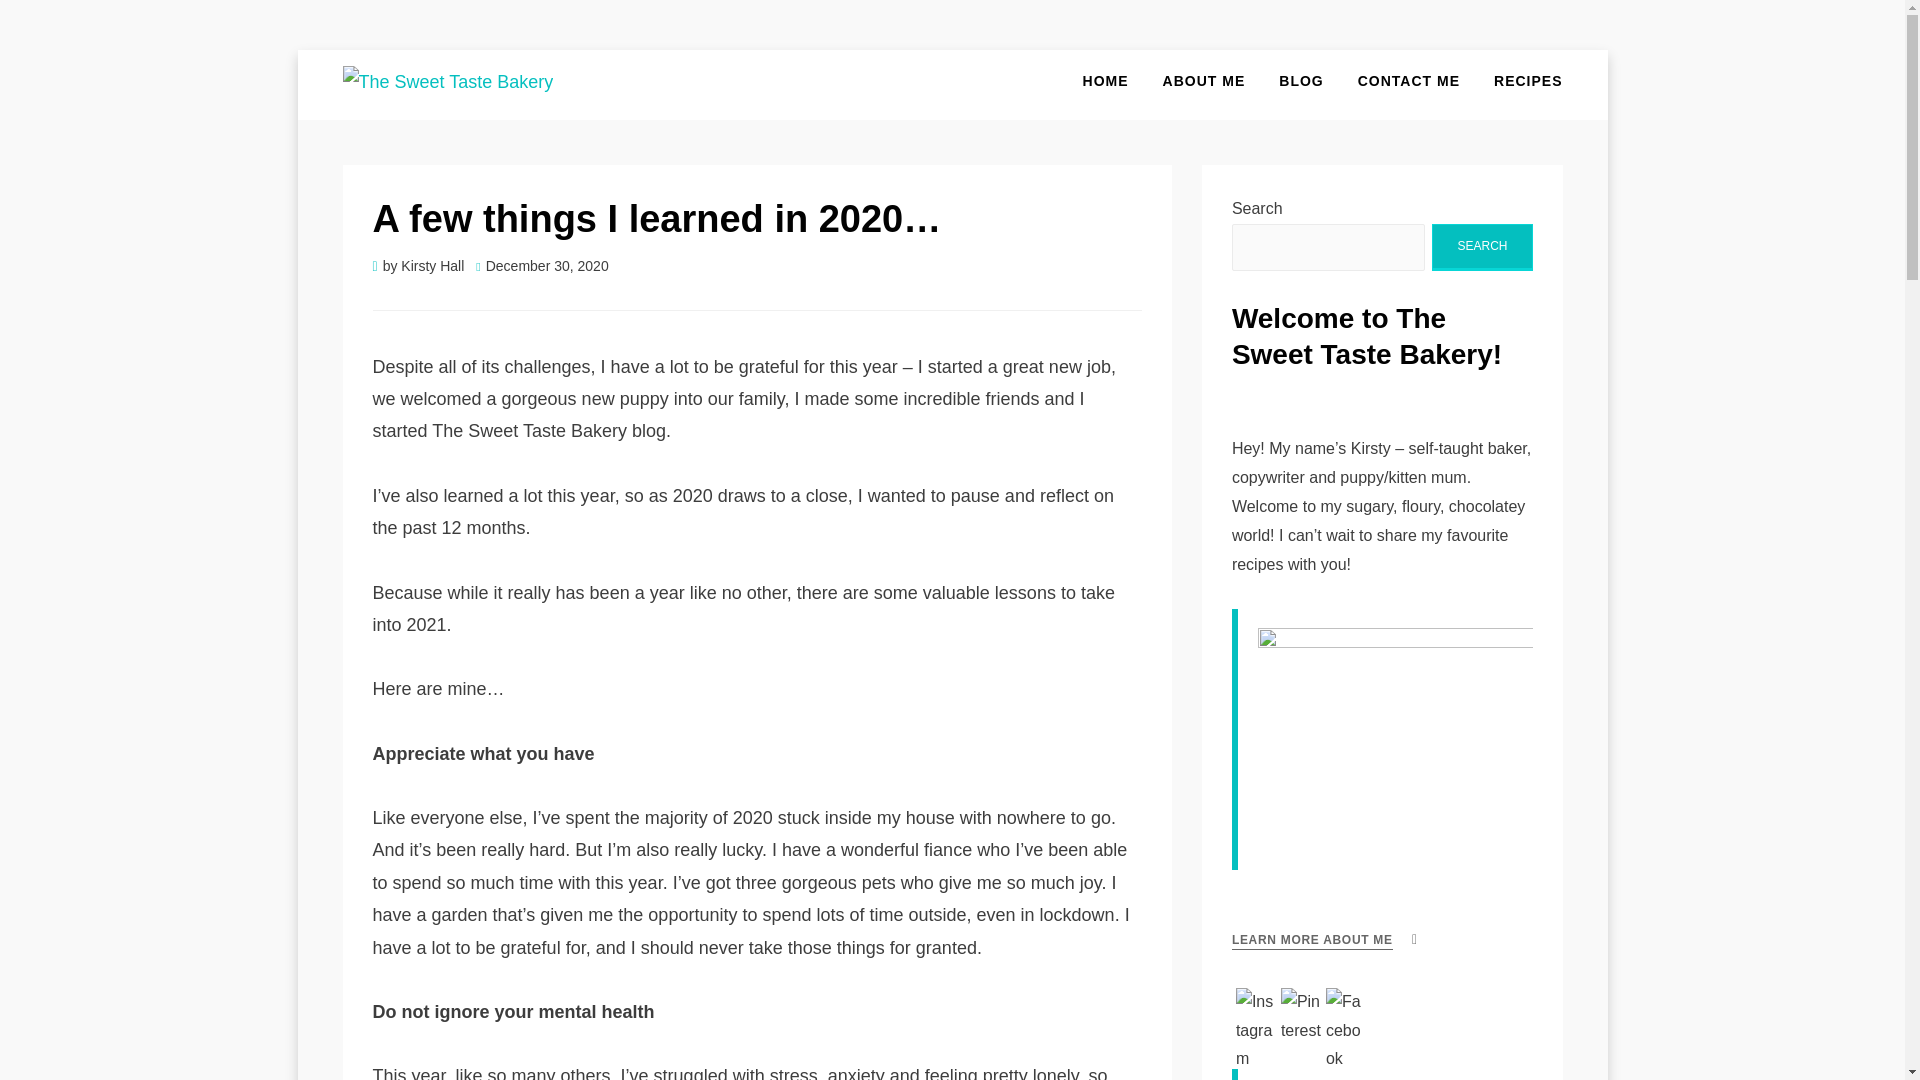 The height and width of the screenshot is (1080, 1920). What do you see at coordinates (542, 266) in the screenshot?
I see `December 30, 2020` at bounding box center [542, 266].